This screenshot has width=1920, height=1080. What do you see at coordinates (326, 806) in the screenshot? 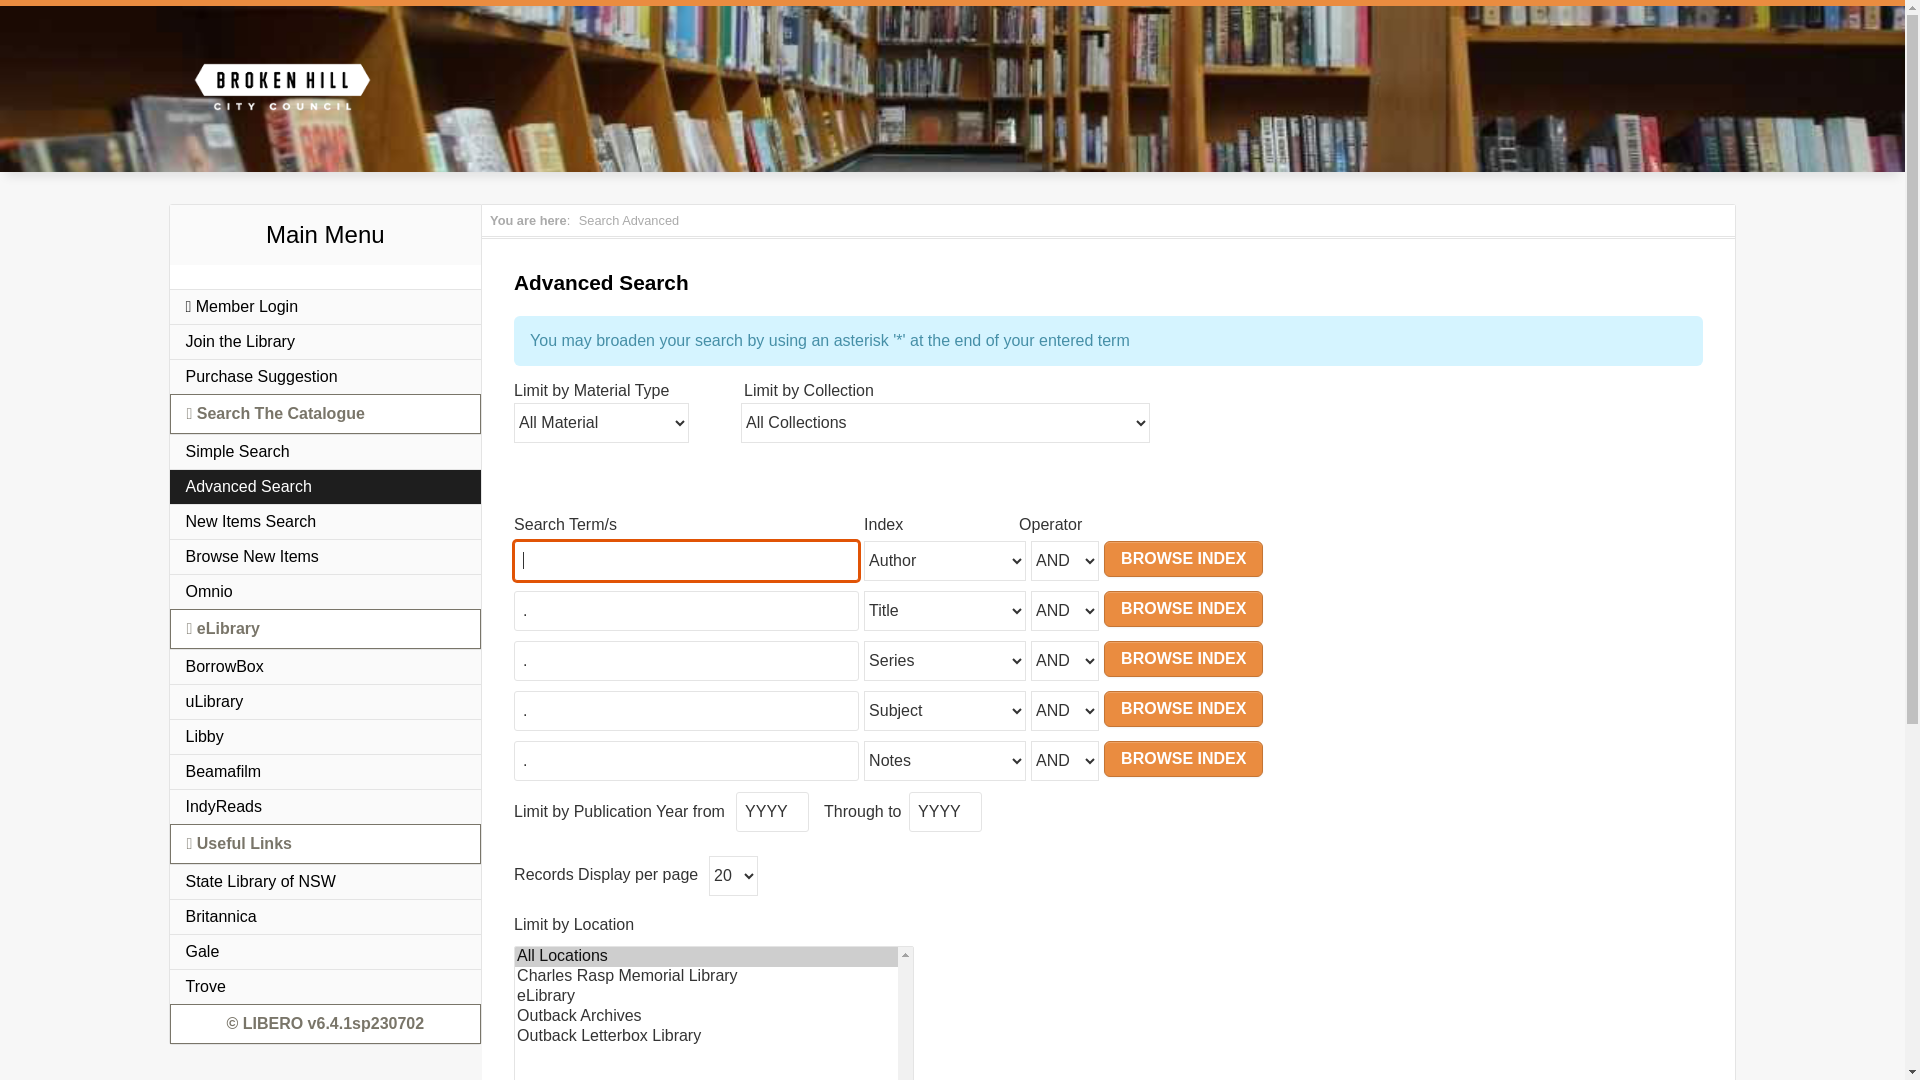
I see `IndyReads` at bounding box center [326, 806].